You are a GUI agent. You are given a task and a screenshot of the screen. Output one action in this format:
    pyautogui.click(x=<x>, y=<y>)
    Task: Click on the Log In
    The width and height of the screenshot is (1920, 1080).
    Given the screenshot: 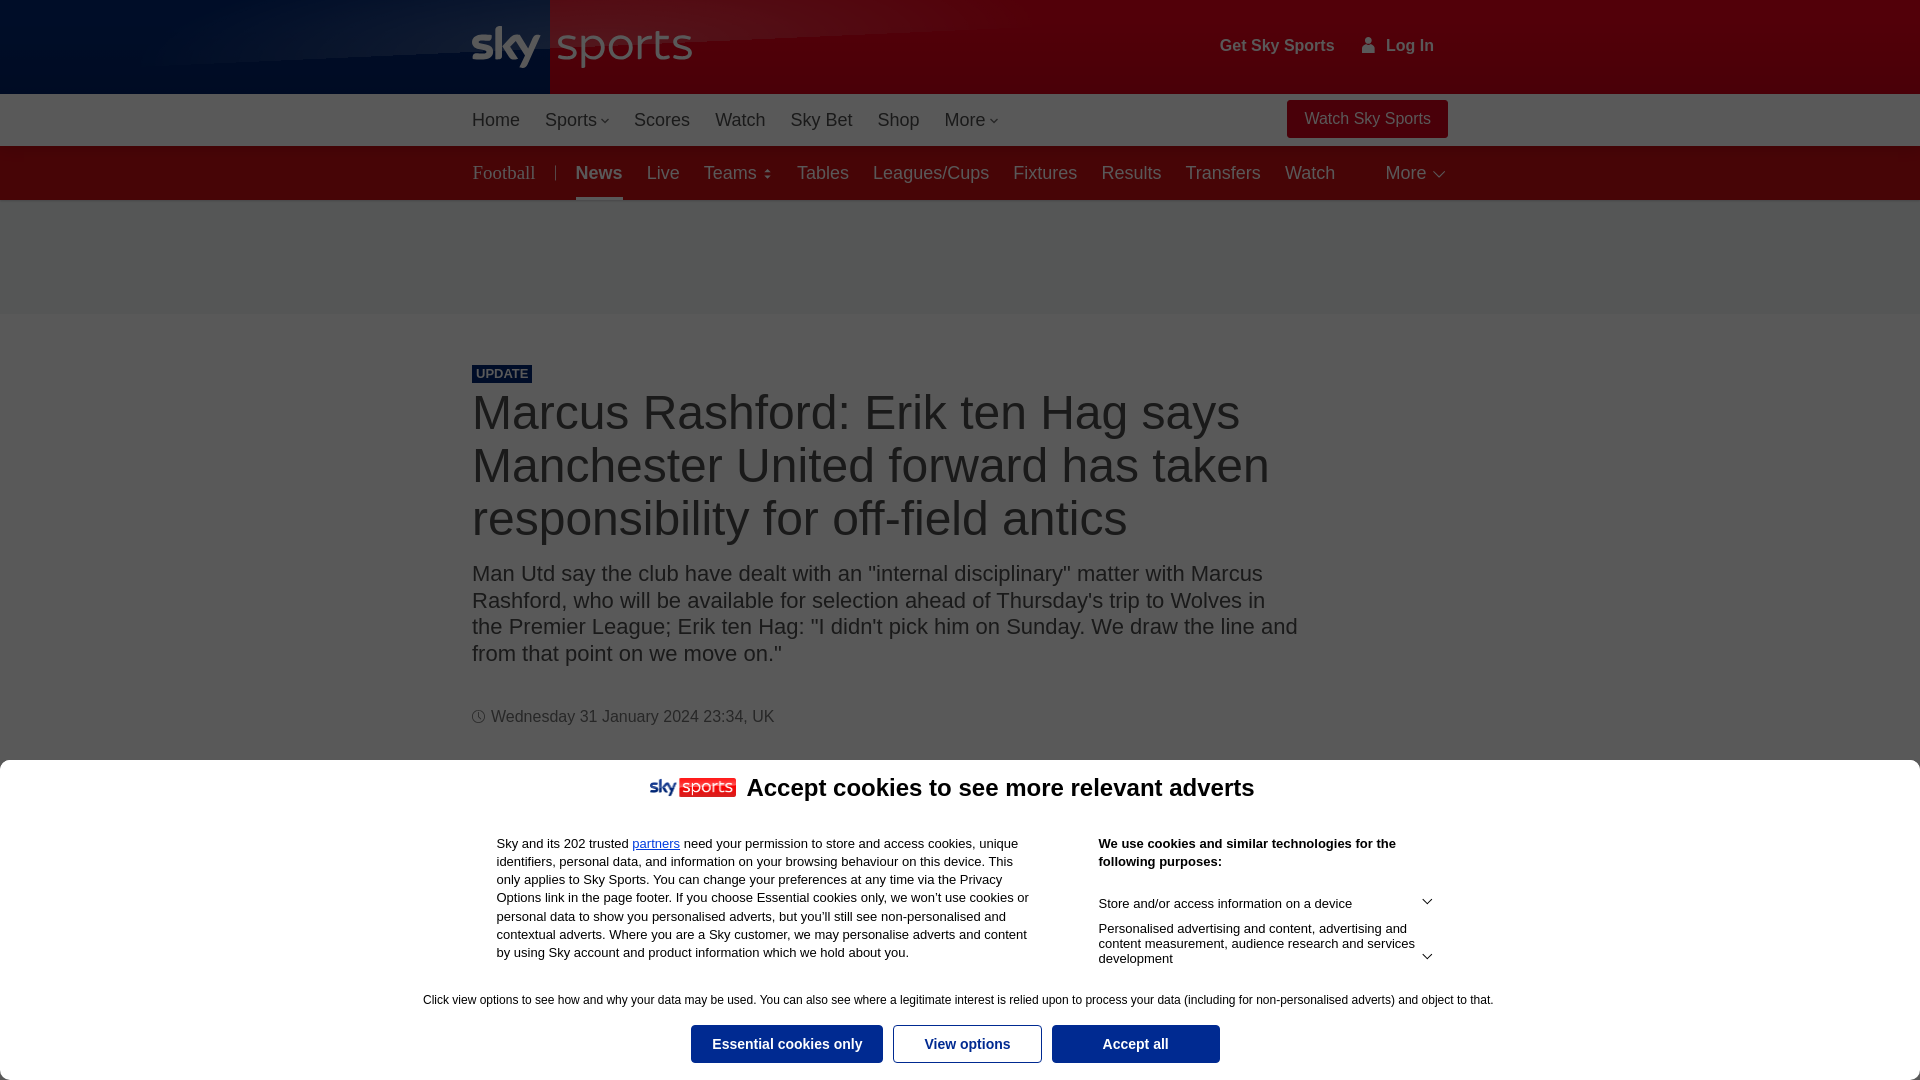 What is the action you would take?
    pyautogui.click(x=1398, y=45)
    